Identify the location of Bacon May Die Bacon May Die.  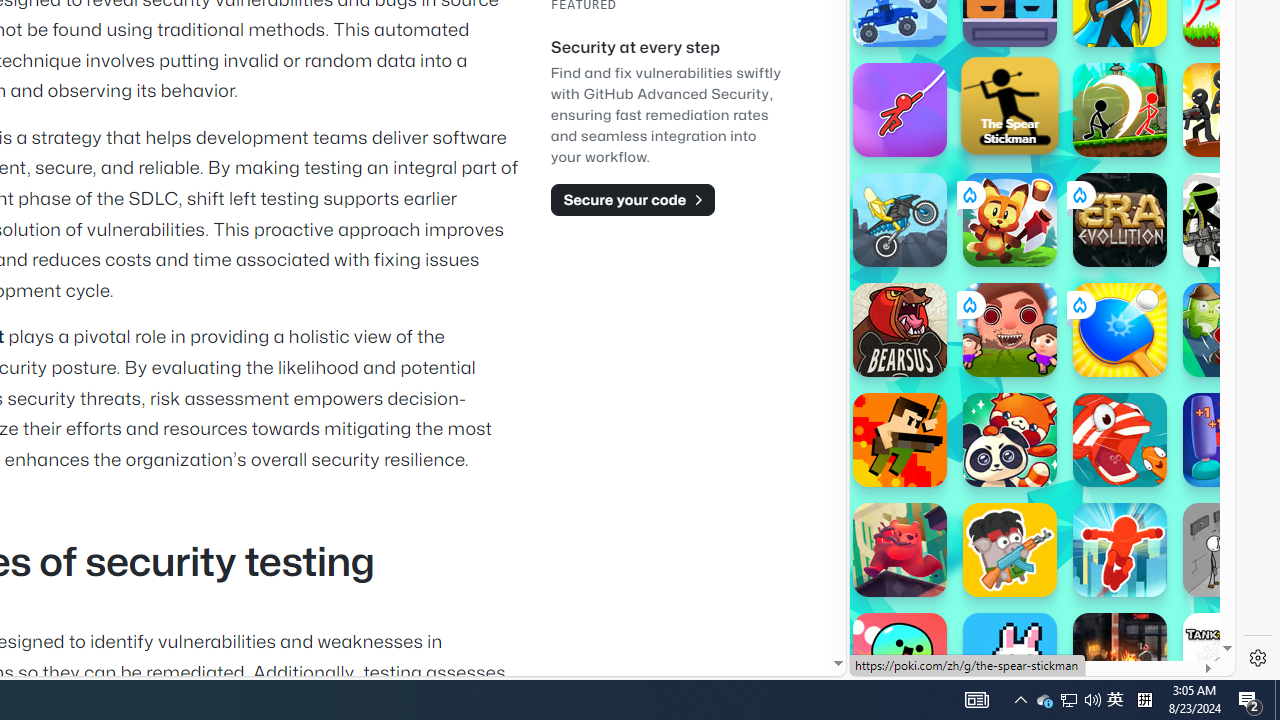
(1010, 550).